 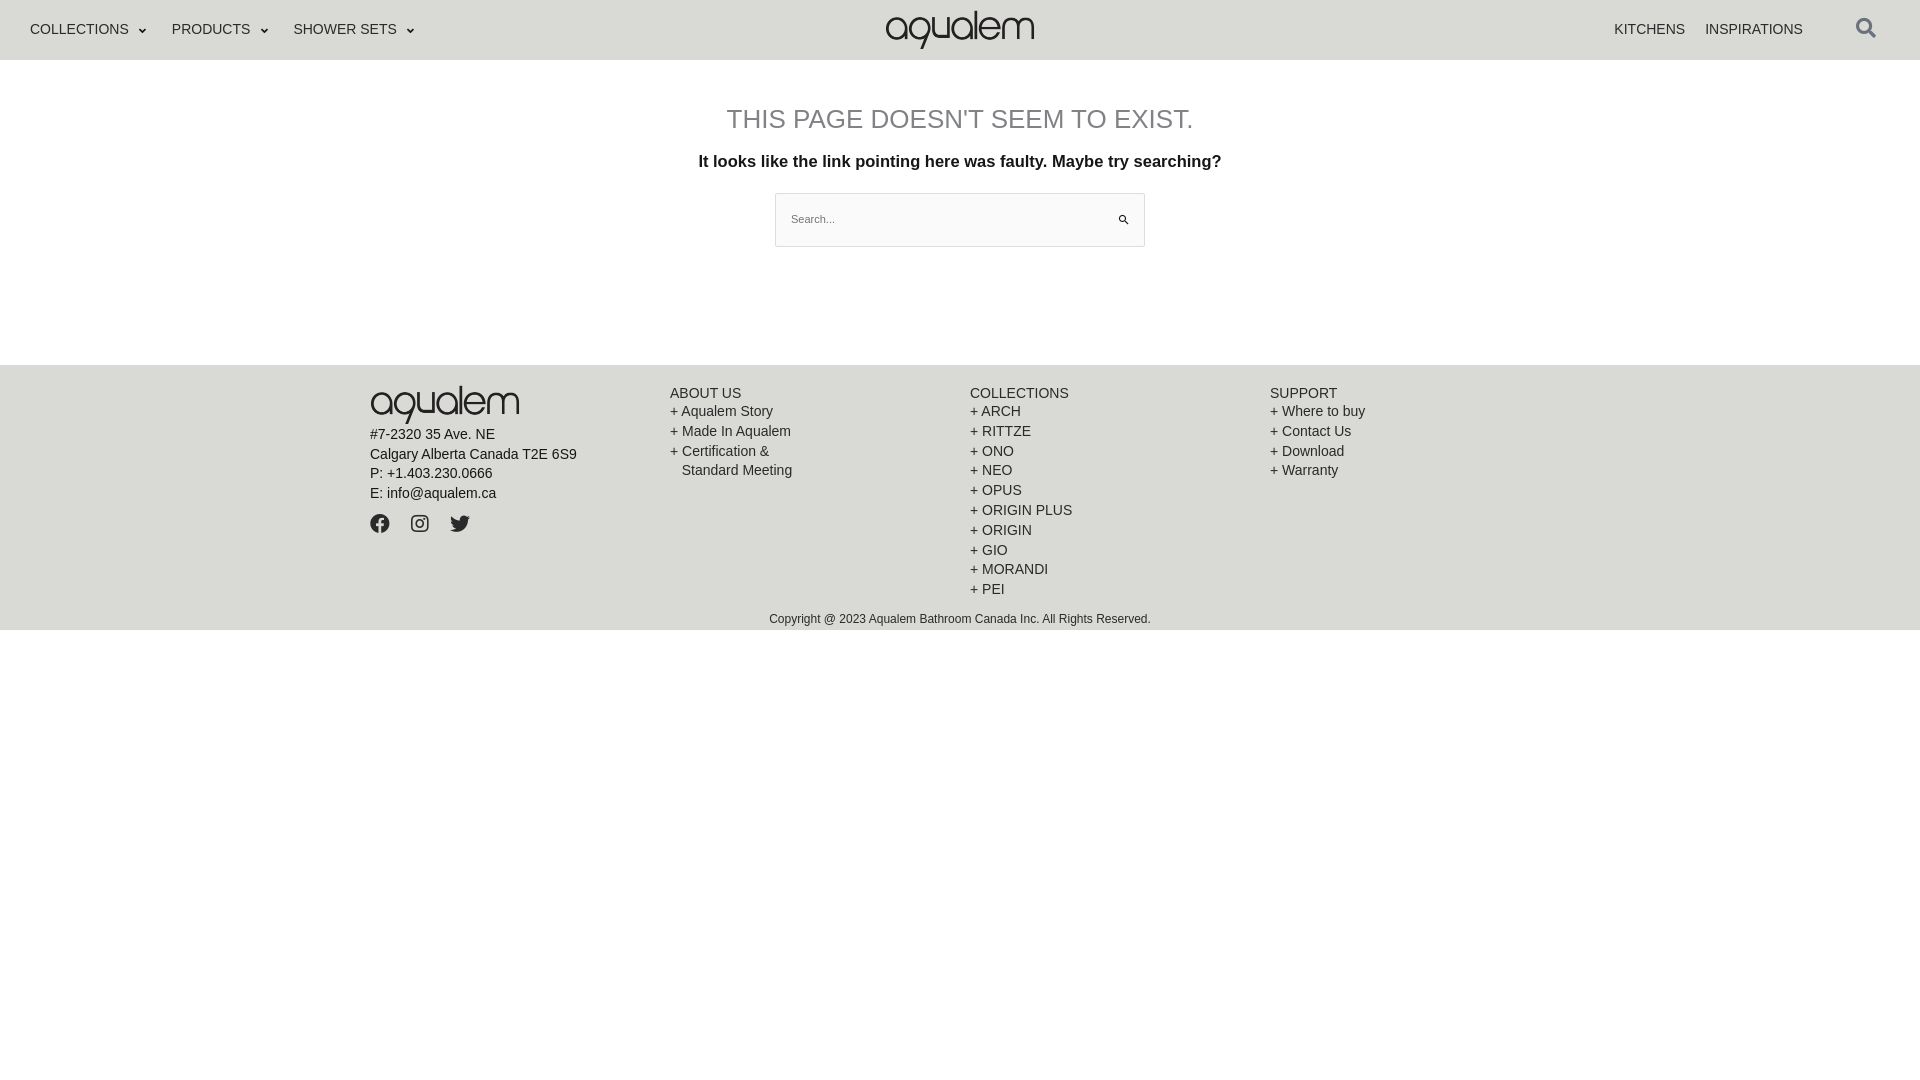 What do you see at coordinates (510, 474) in the screenshot?
I see `P: +1.403.230.0666` at bounding box center [510, 474].